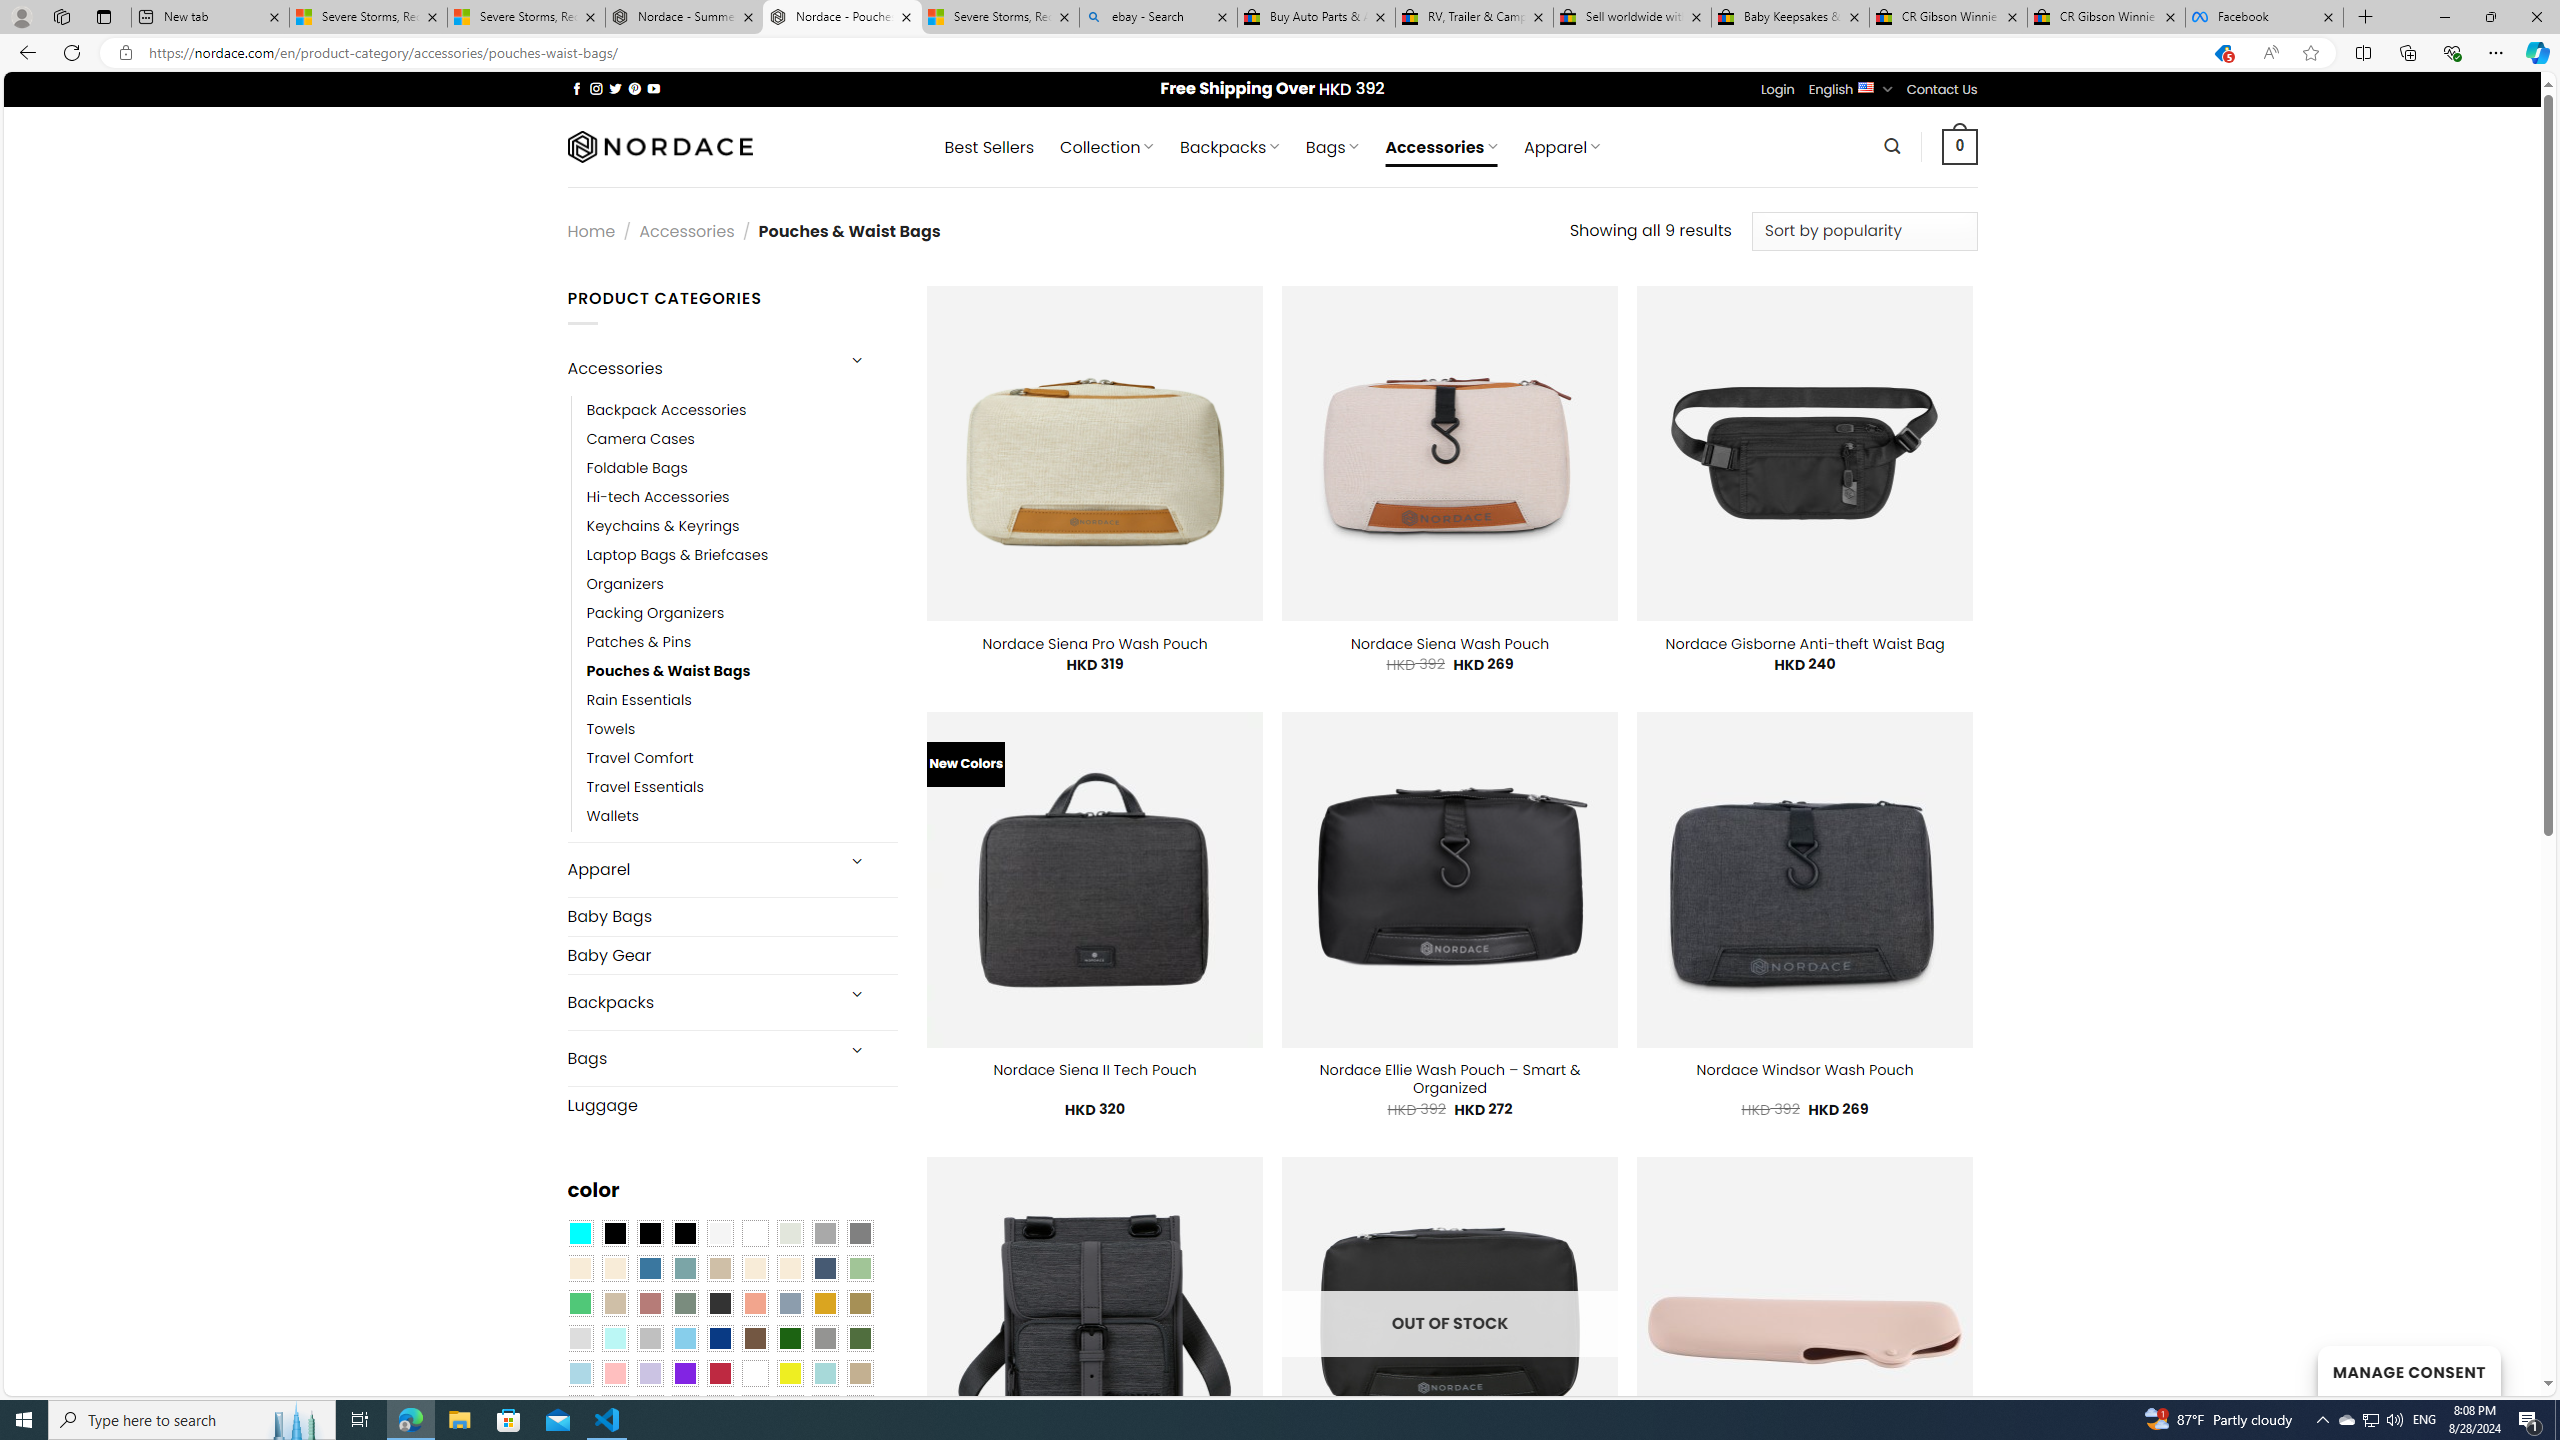  I want to click on Pink, so click(614, 1373).